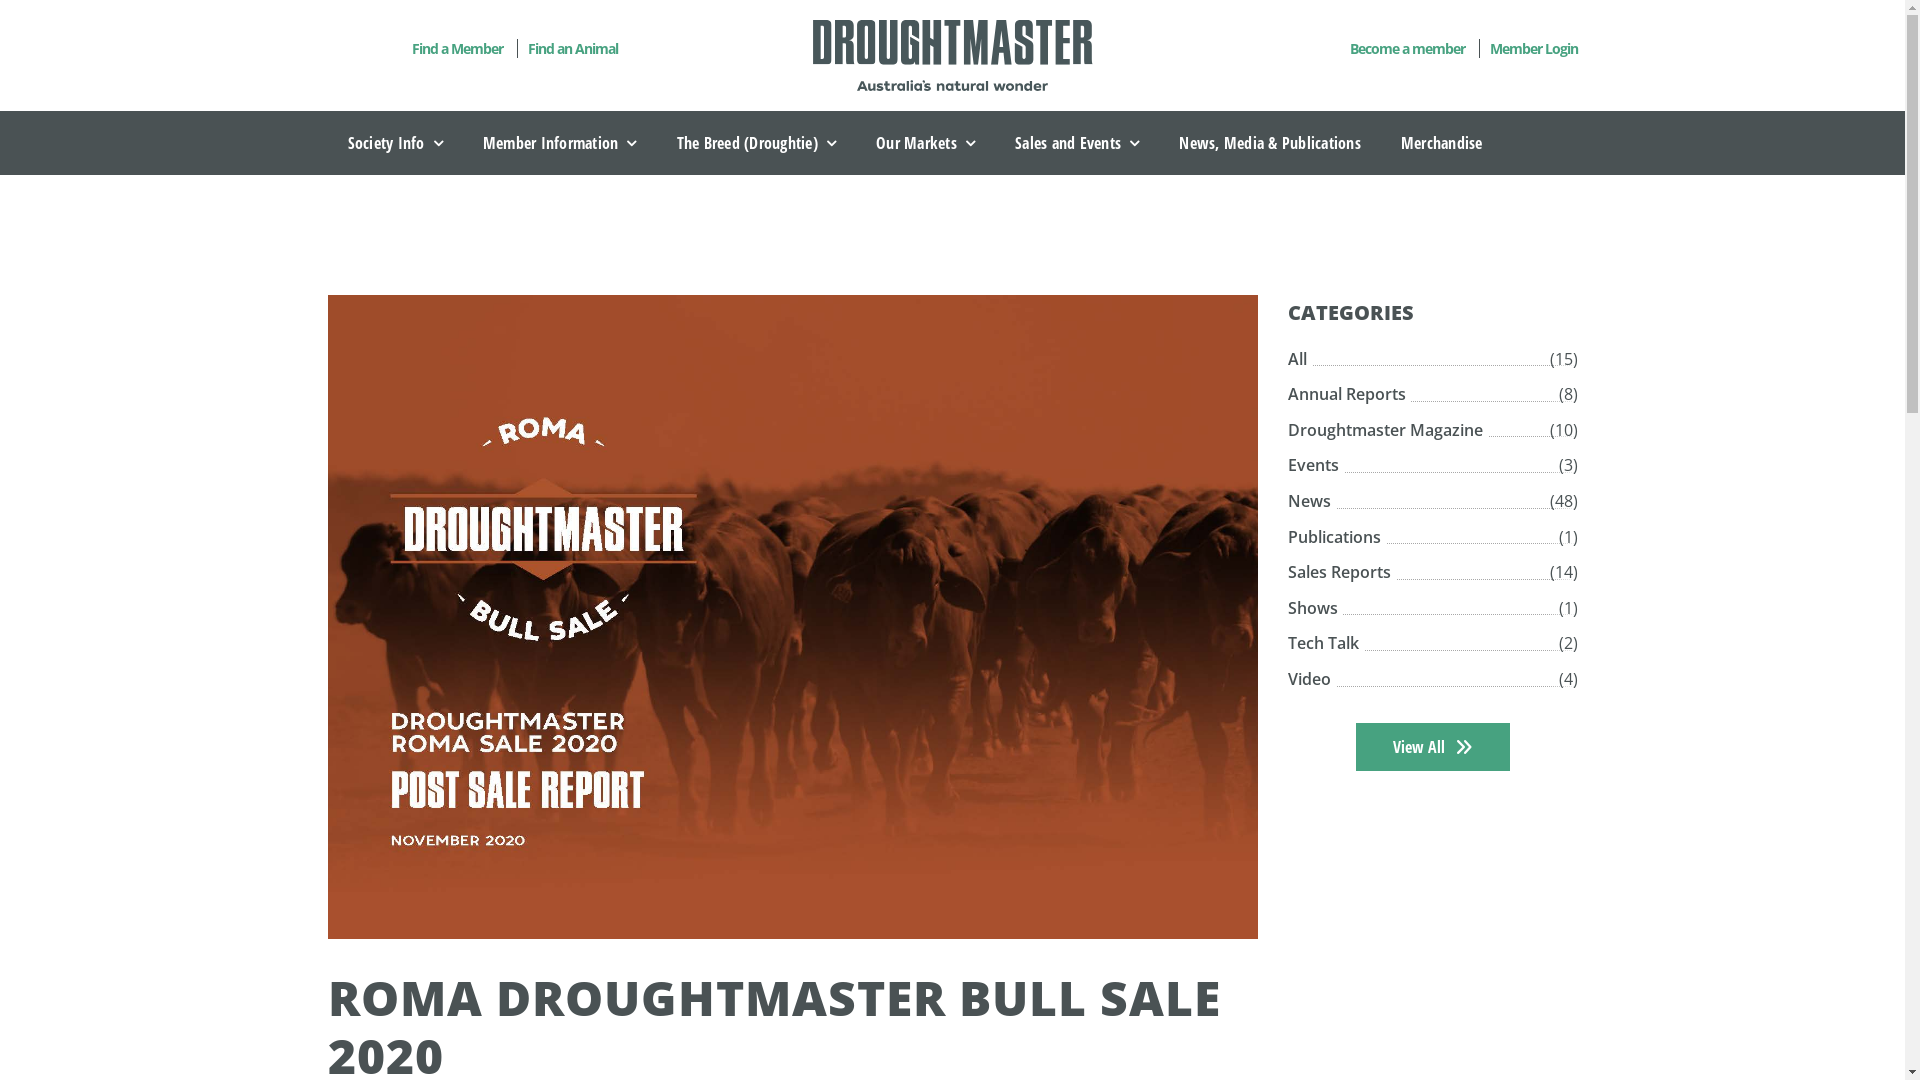  What do you see at coordinates (1442, 143) in the screenshot?
I see `Merchandise` at bounding box center [1442, 143].